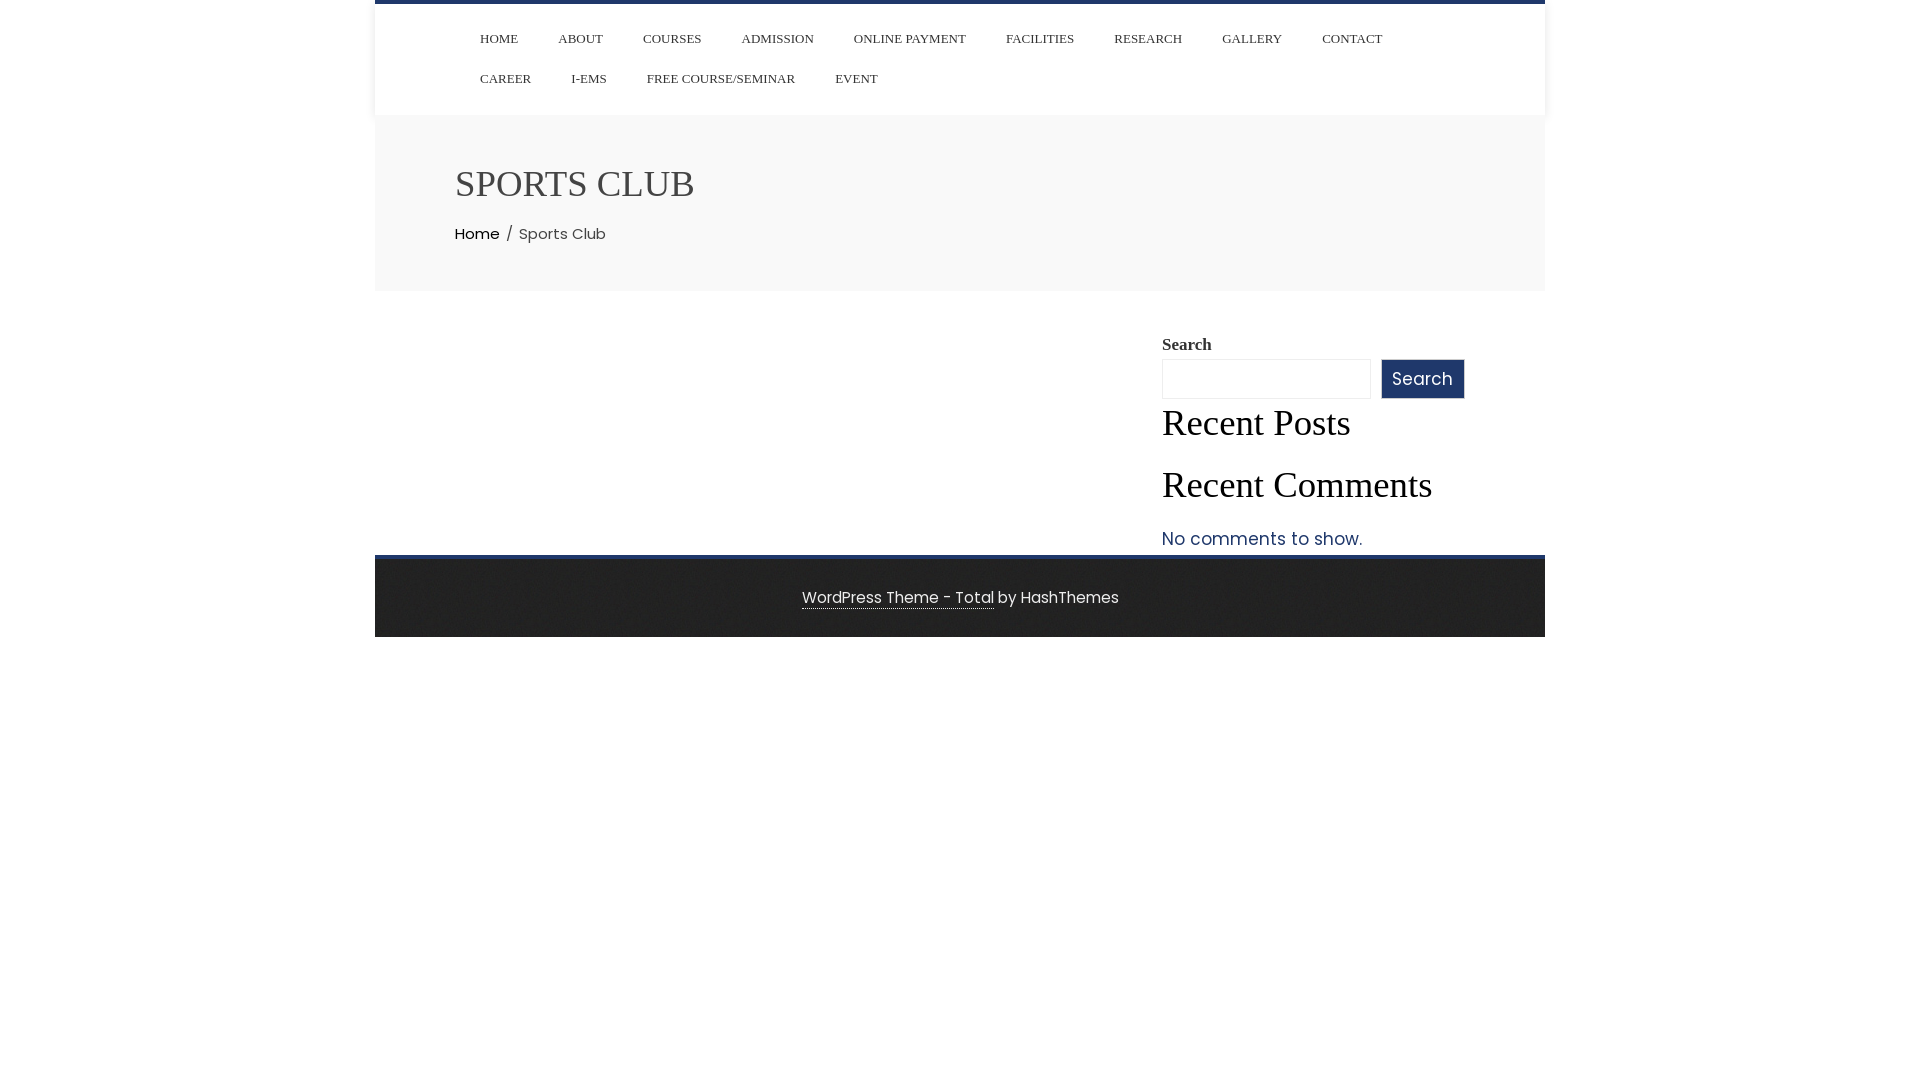 Image resolution: width=1920 pixels, height=1080 pixels. I want to click on FREE COURSE/SEMINAR, so click(721, 79).